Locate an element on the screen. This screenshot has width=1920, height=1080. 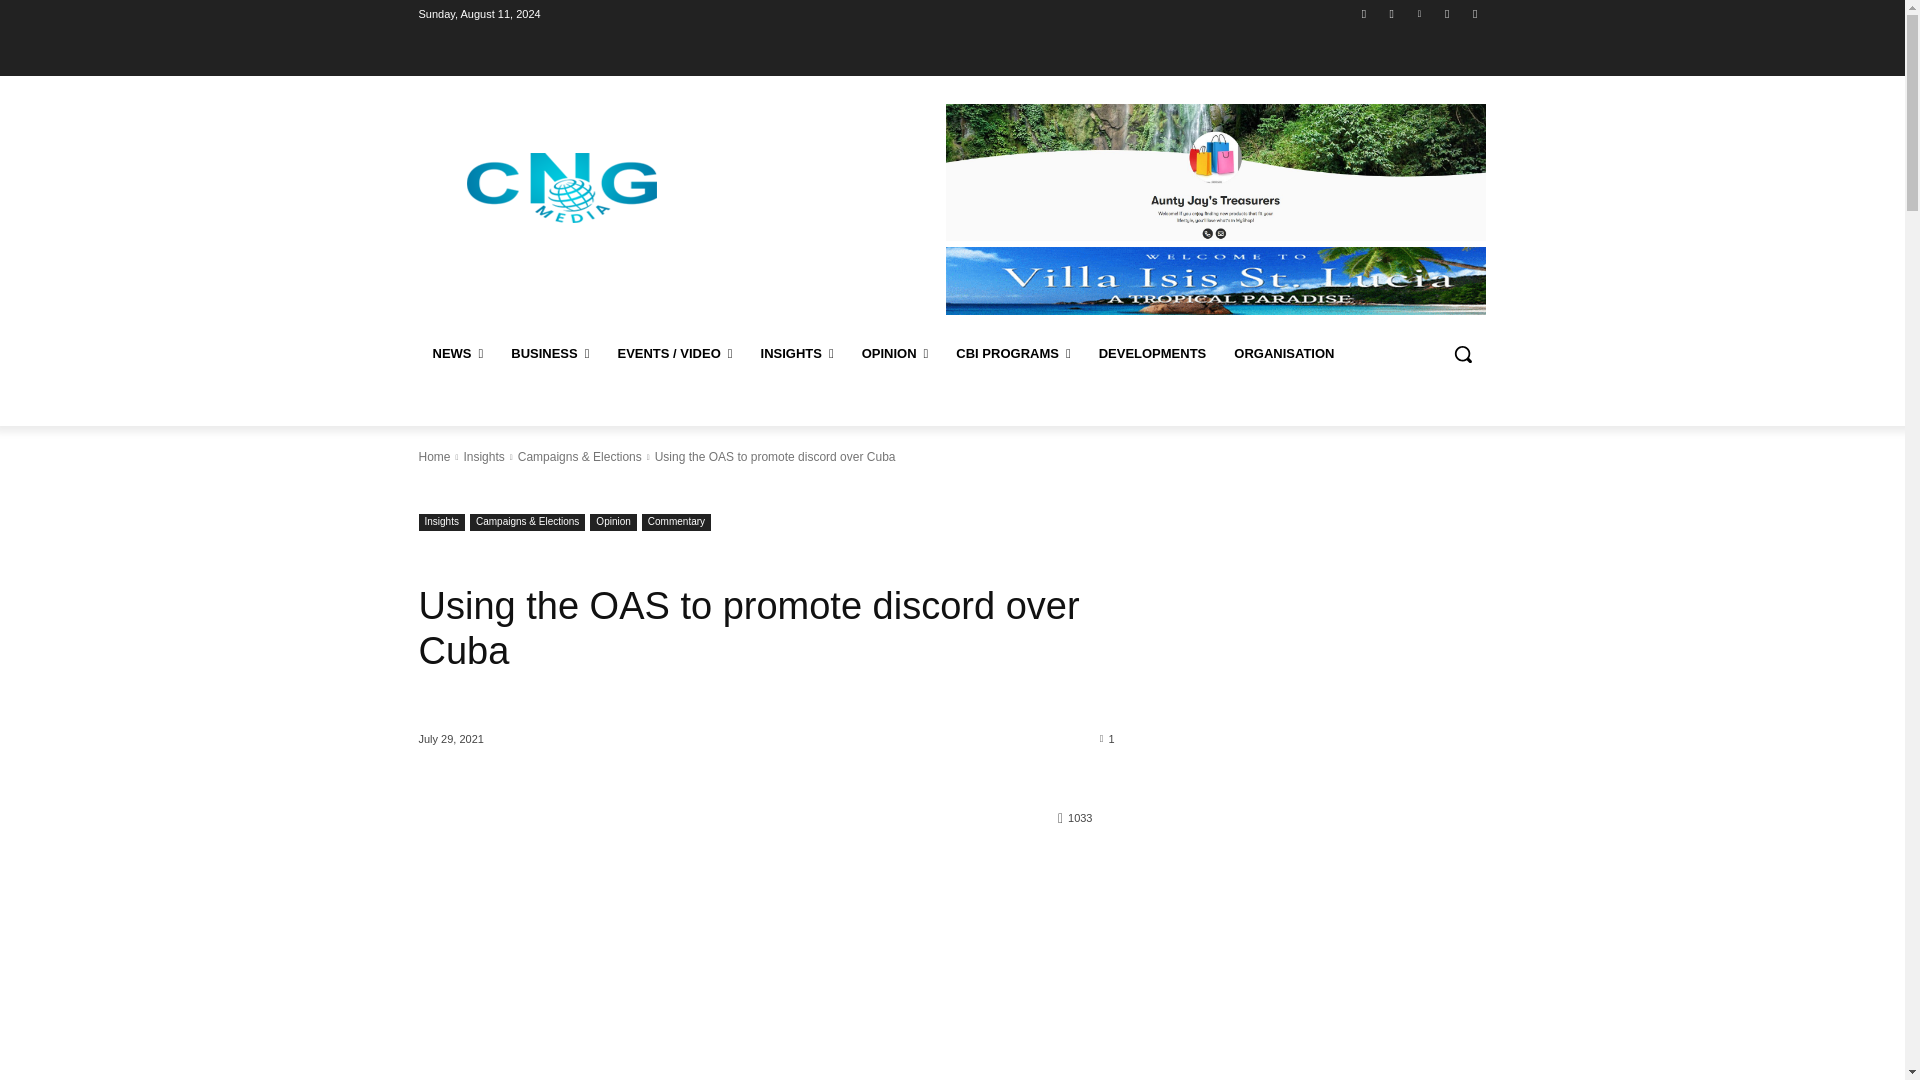
Facebook is located at coordinates (1364, 13).